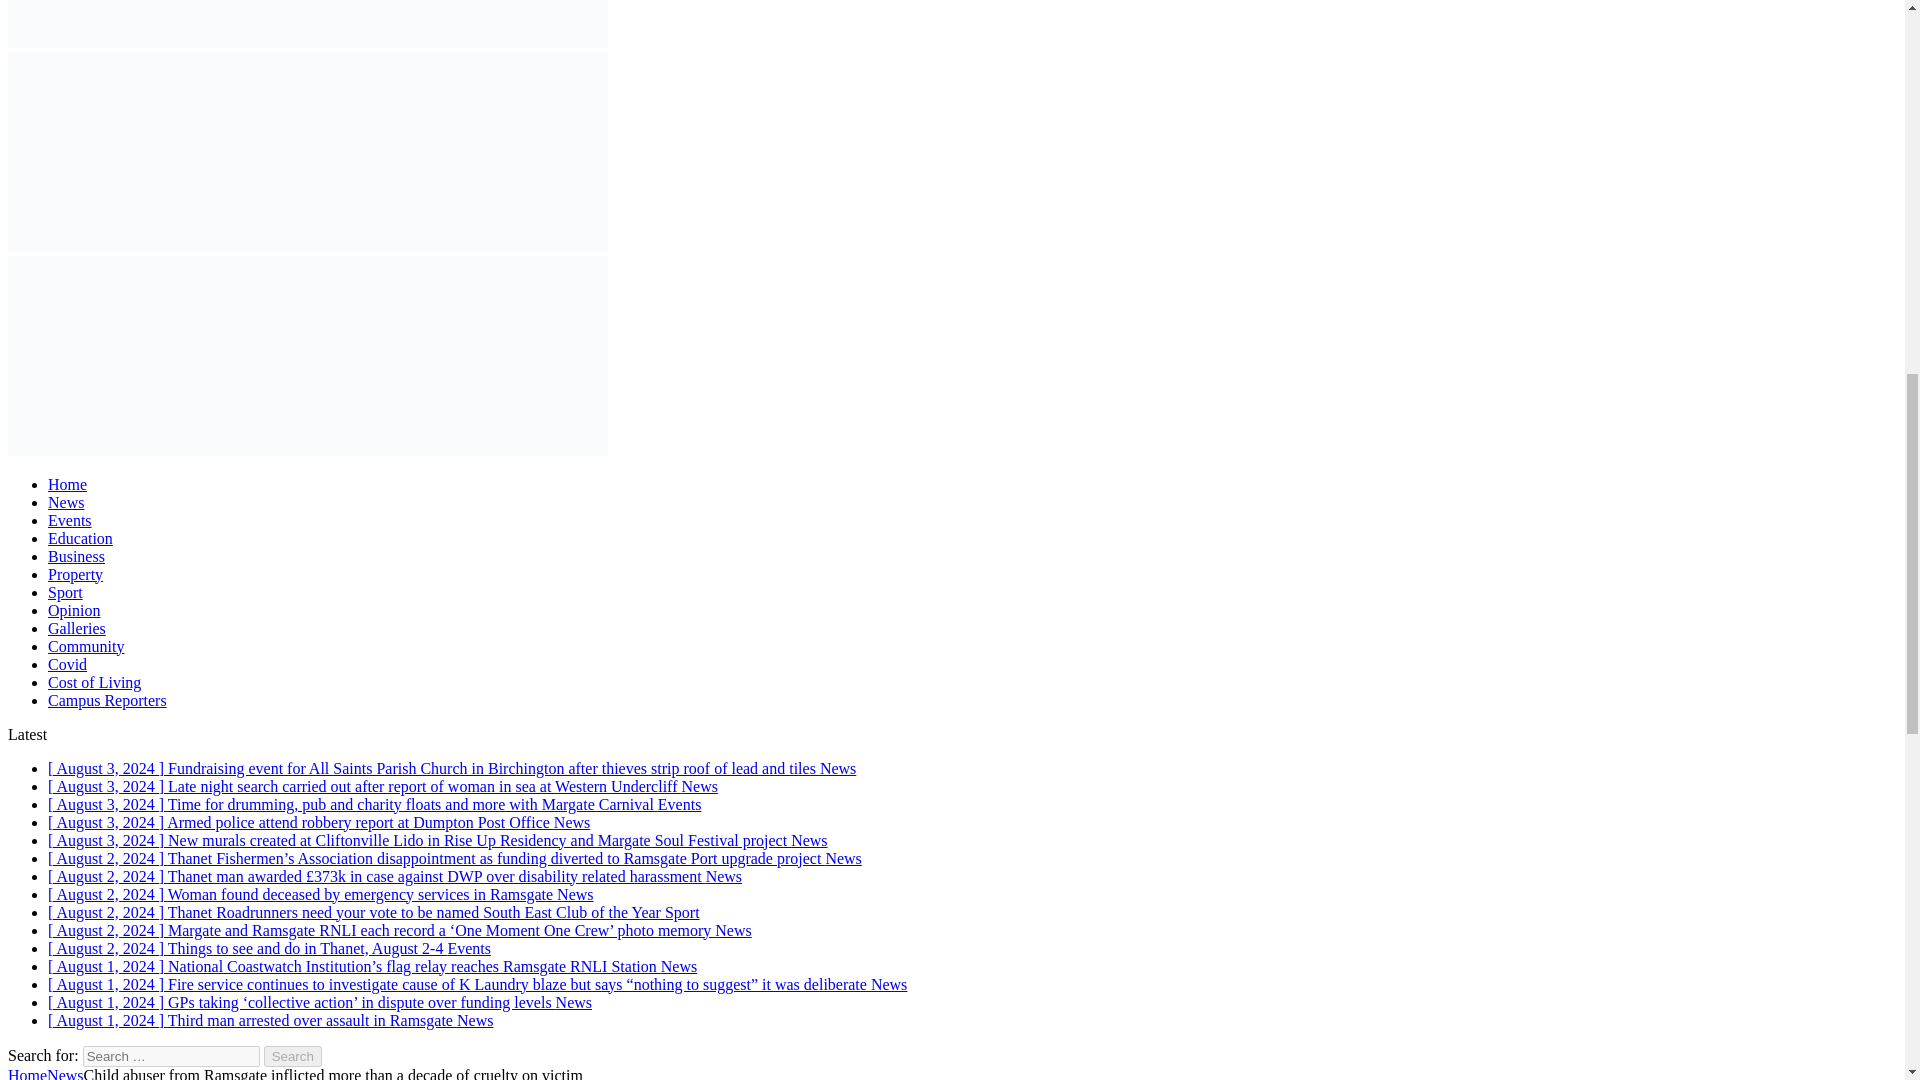 The height and width of the screenshot is (1080, 1920). Describe the element at coordinates (108, 700) in the screenshot. I see `Campus Reporters` at that location.